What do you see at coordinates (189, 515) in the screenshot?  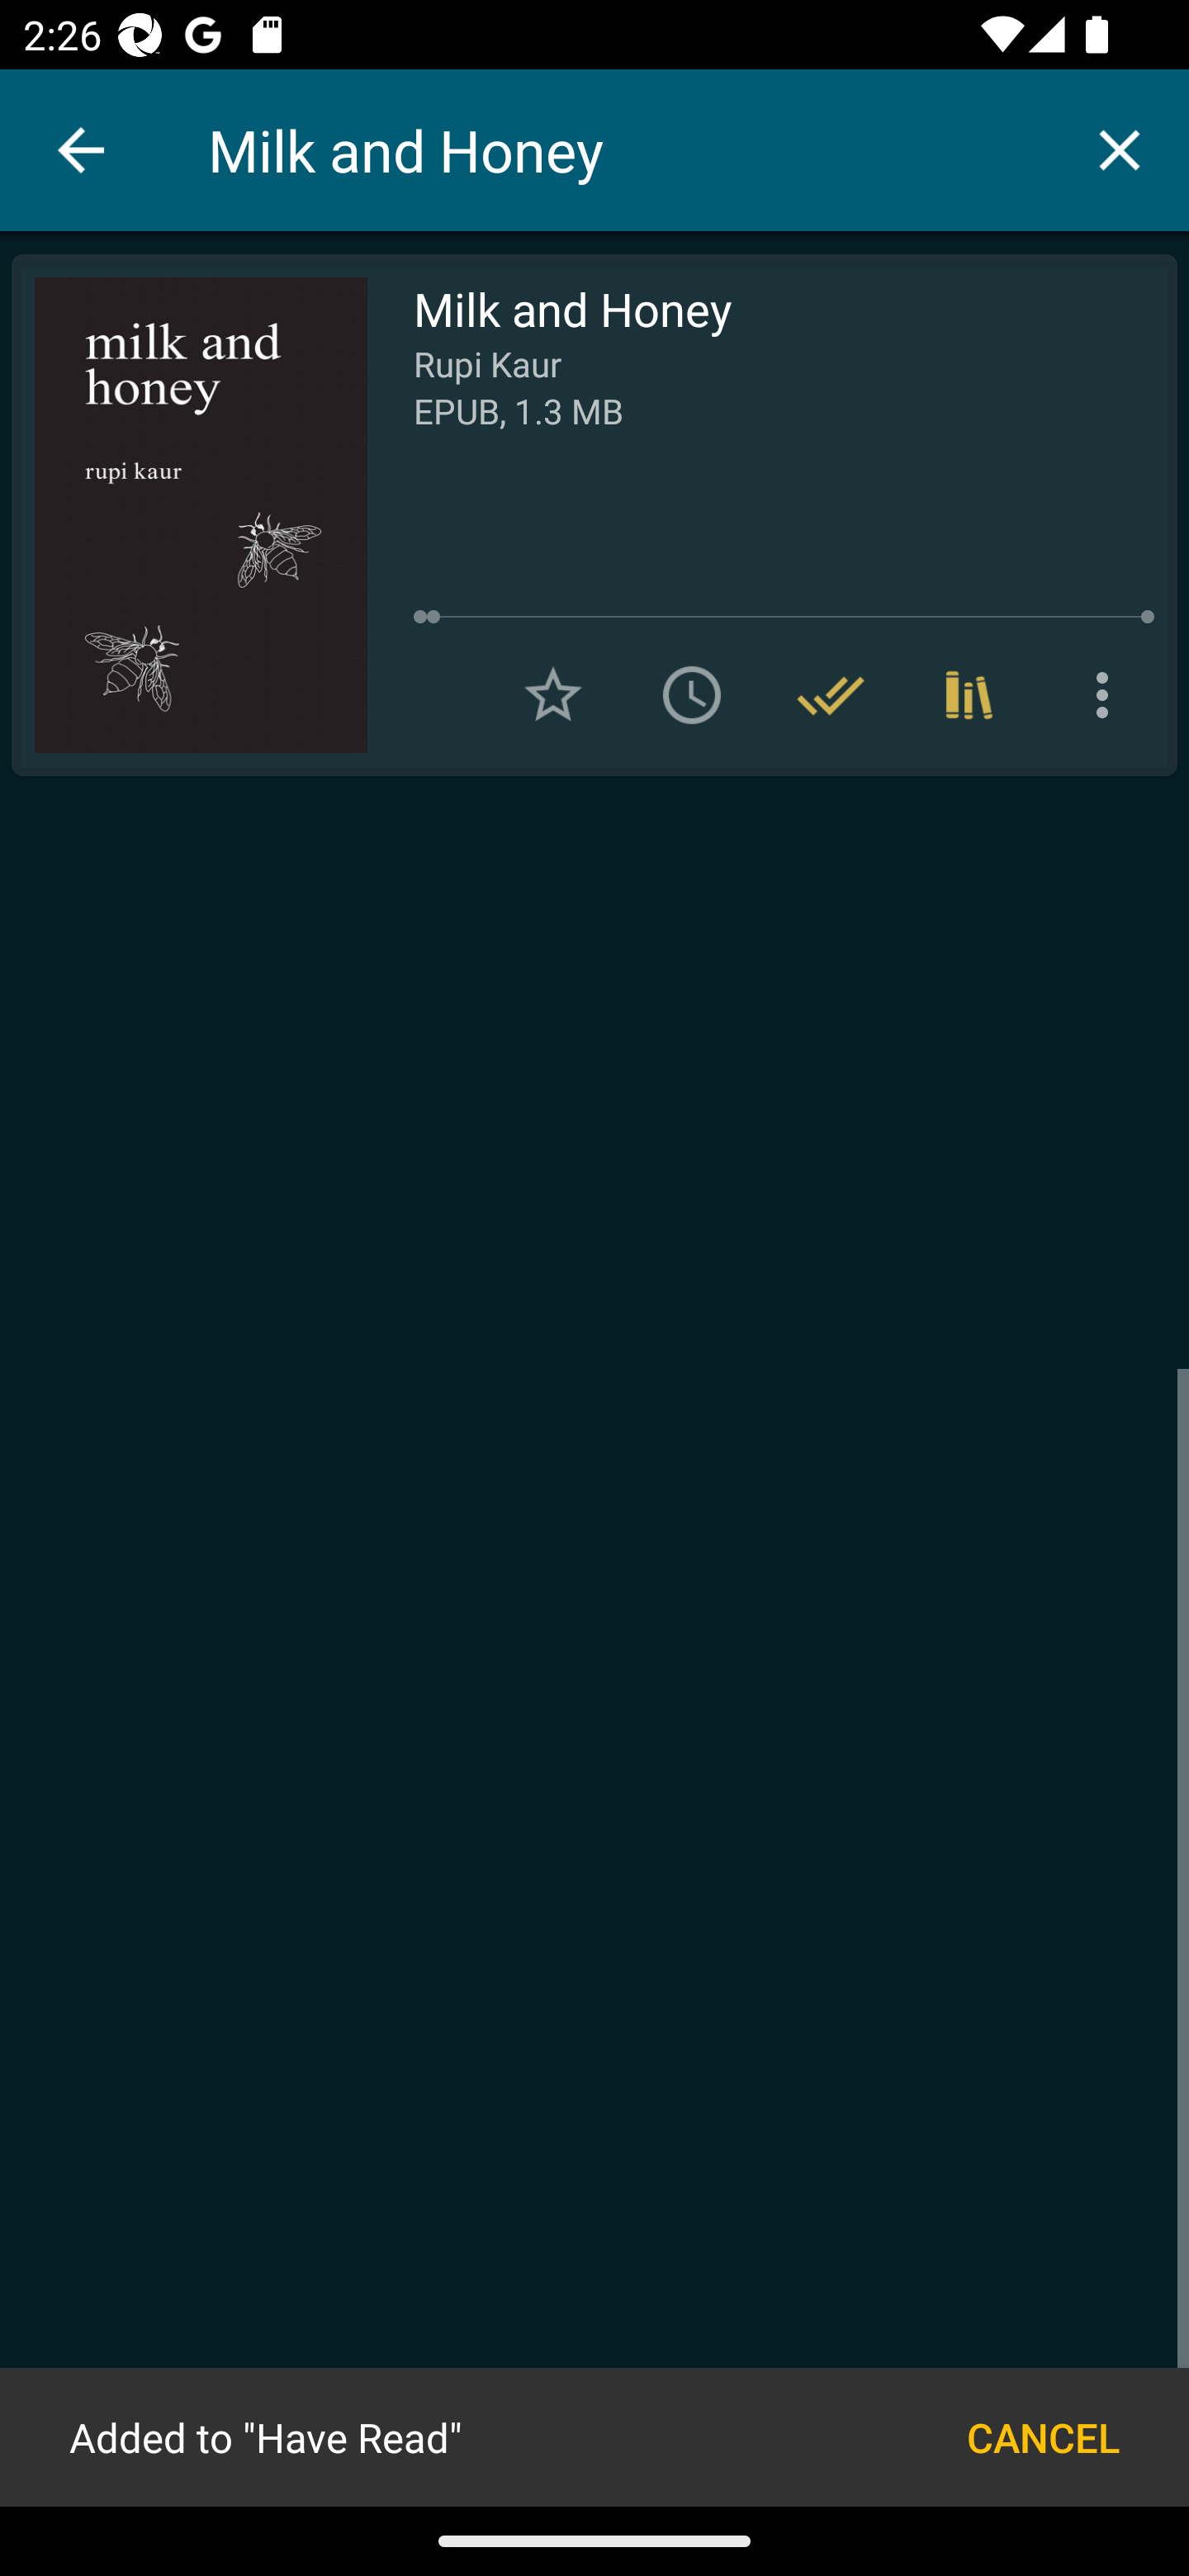 I see `Read Milk and Honey` at bounding box center [189, 515].